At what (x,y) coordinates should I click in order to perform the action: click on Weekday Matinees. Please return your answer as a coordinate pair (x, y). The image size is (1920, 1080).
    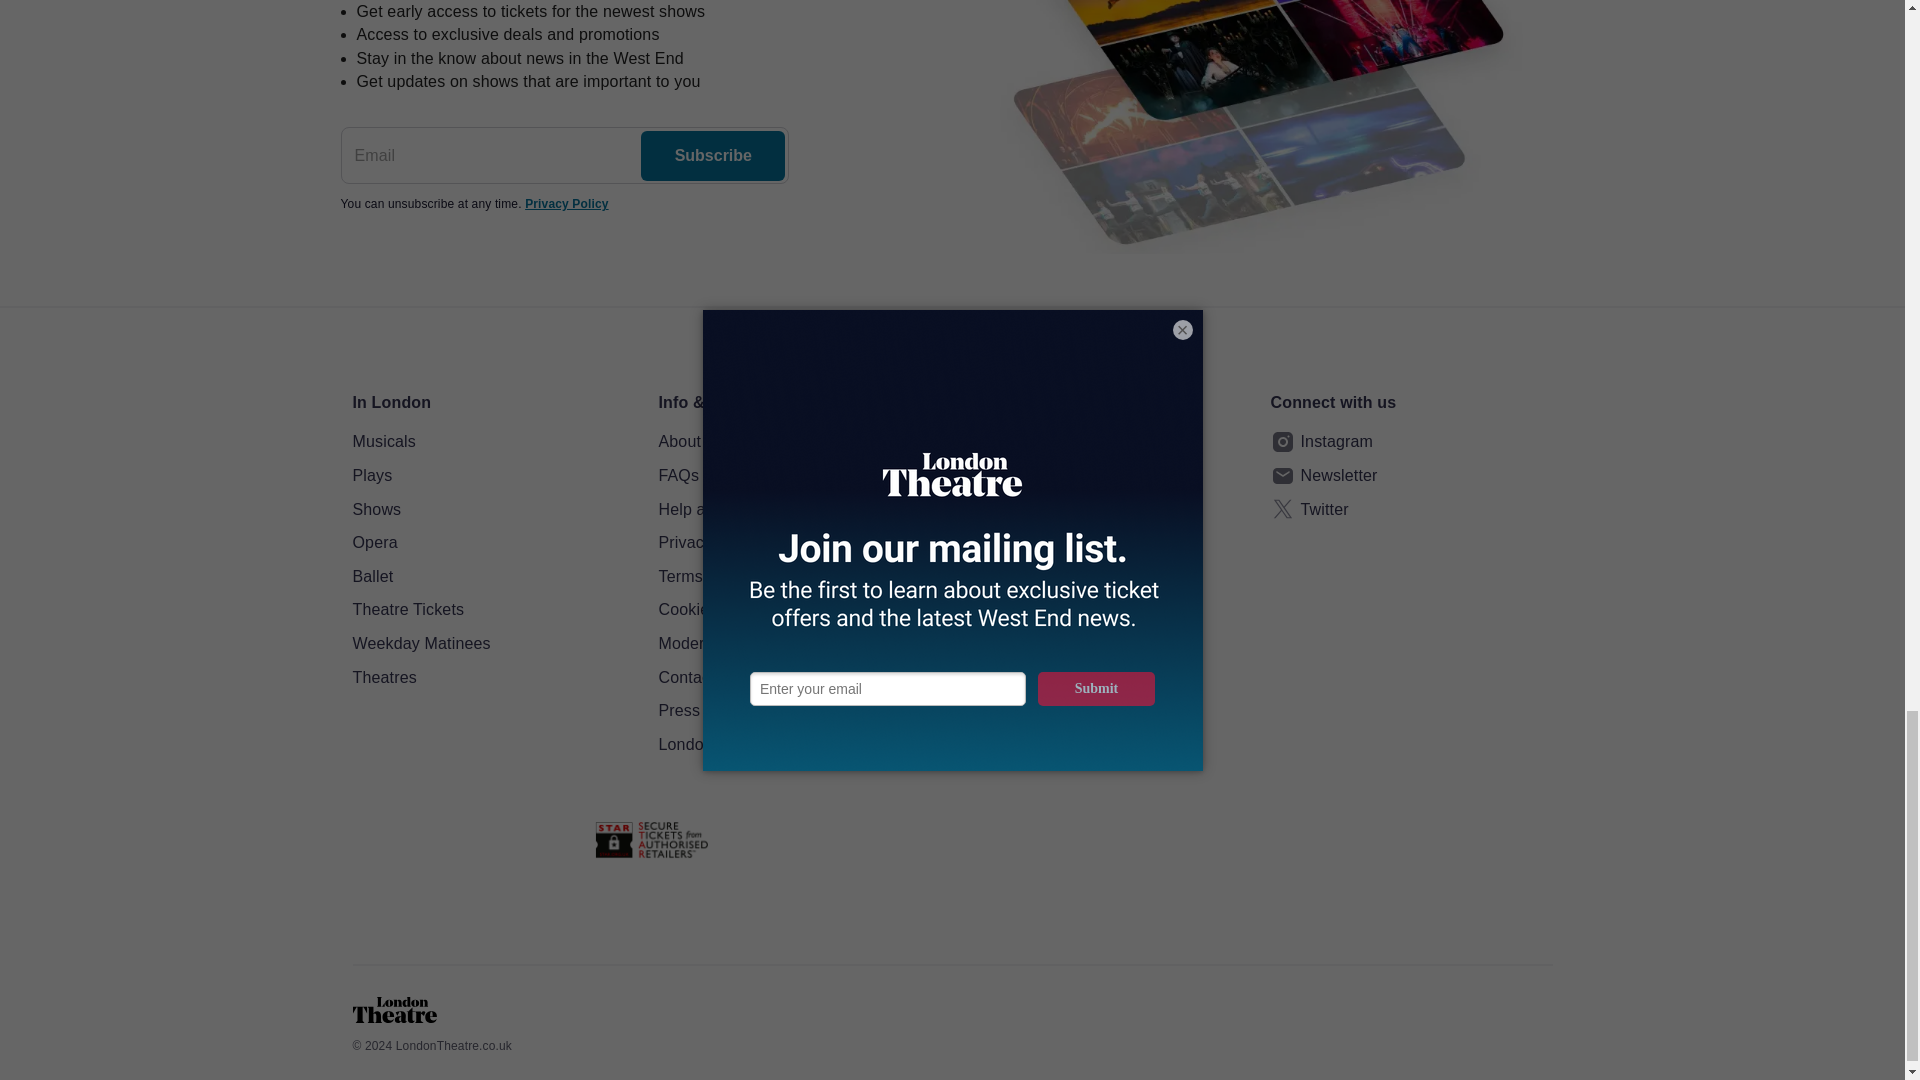
    Looking at the image, I should click on (492, 643).